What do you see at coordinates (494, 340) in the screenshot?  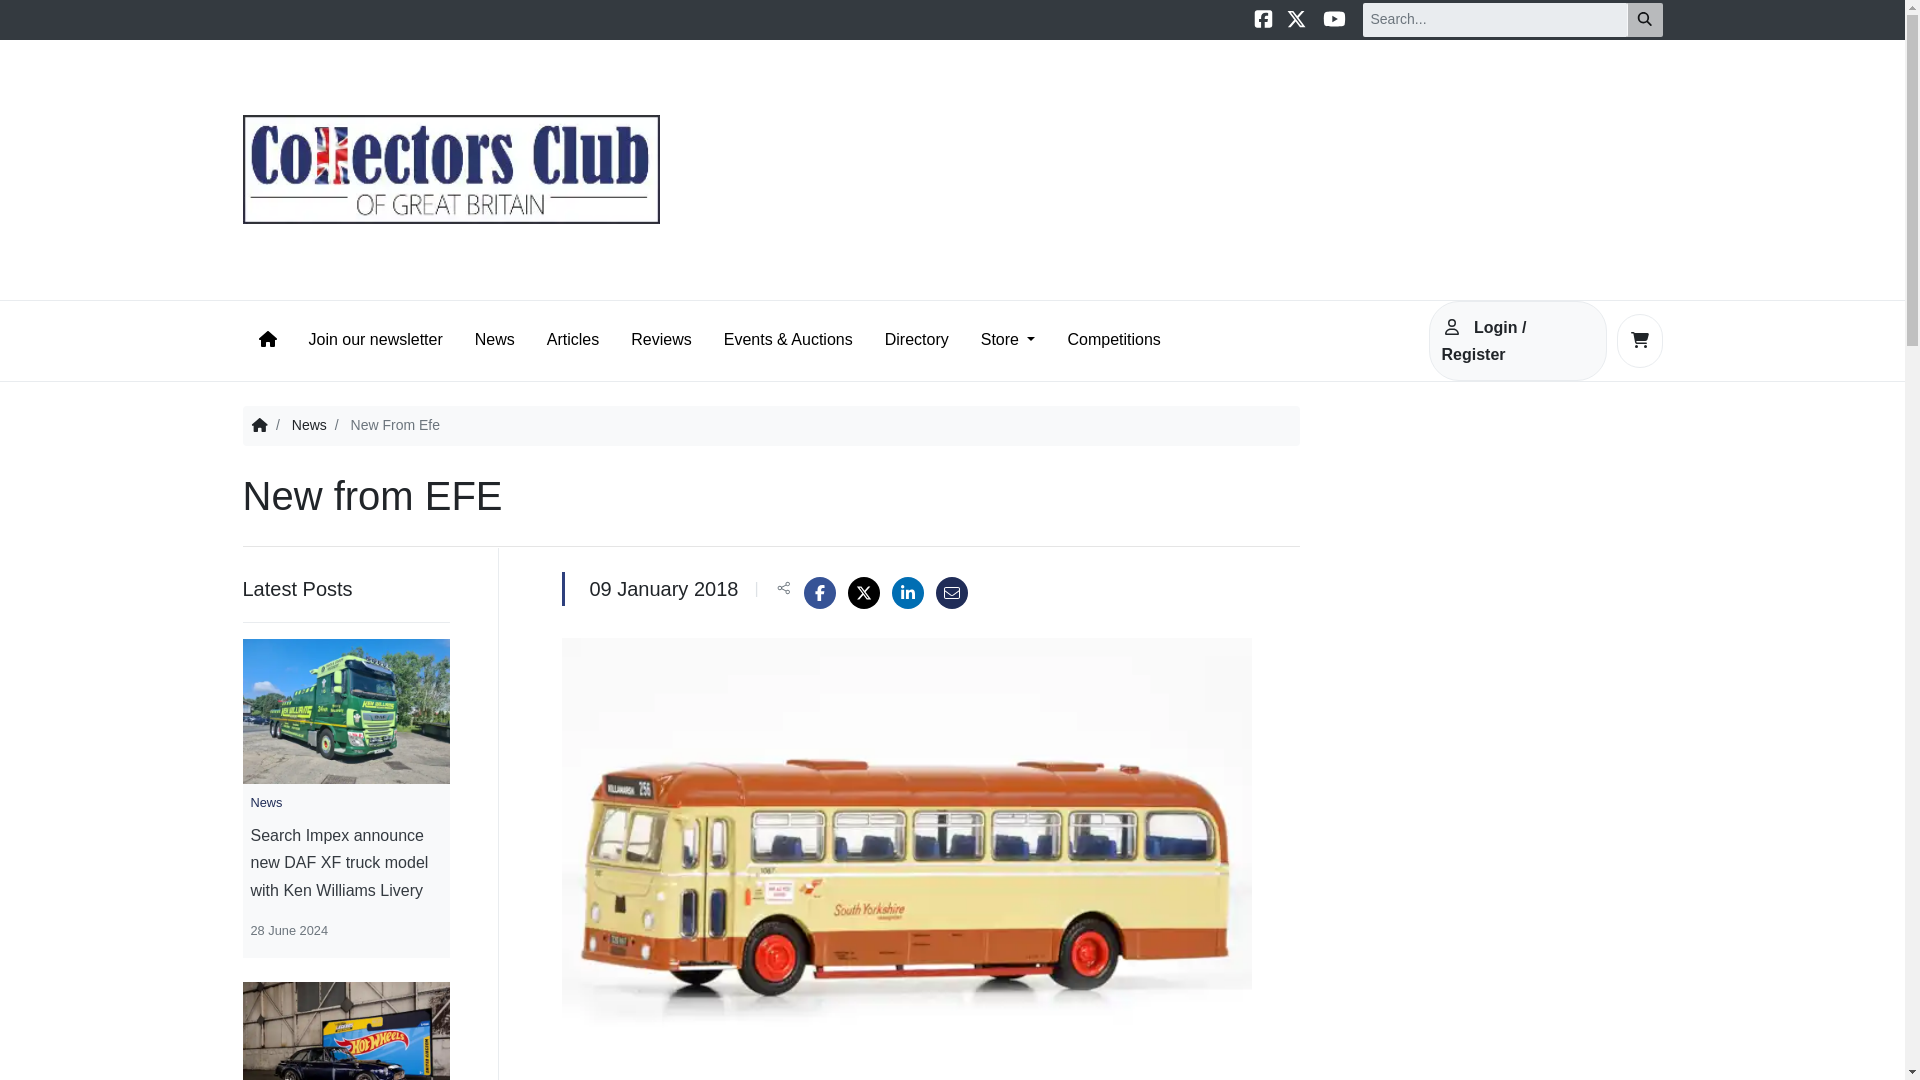 I see `News` at bounding box center [494, 340].